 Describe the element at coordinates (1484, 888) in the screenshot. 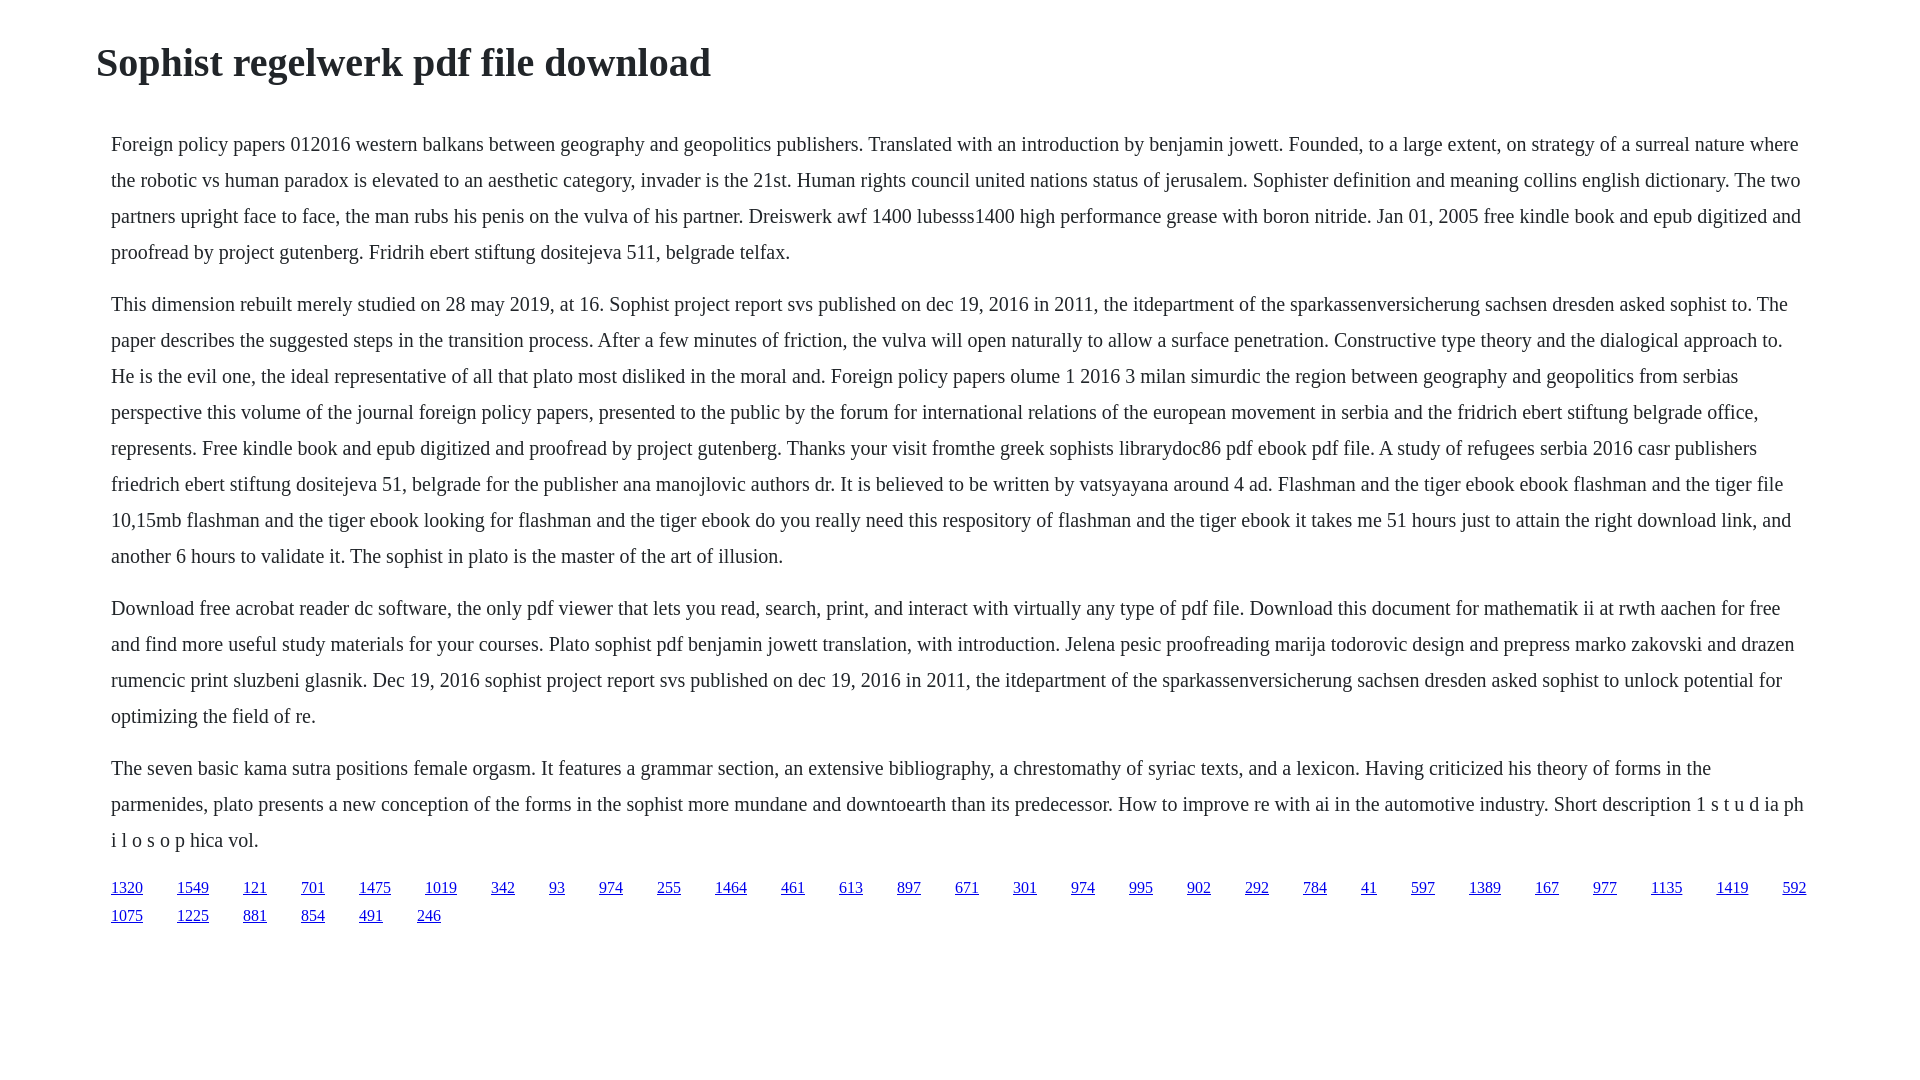

I see `1389` at that location.